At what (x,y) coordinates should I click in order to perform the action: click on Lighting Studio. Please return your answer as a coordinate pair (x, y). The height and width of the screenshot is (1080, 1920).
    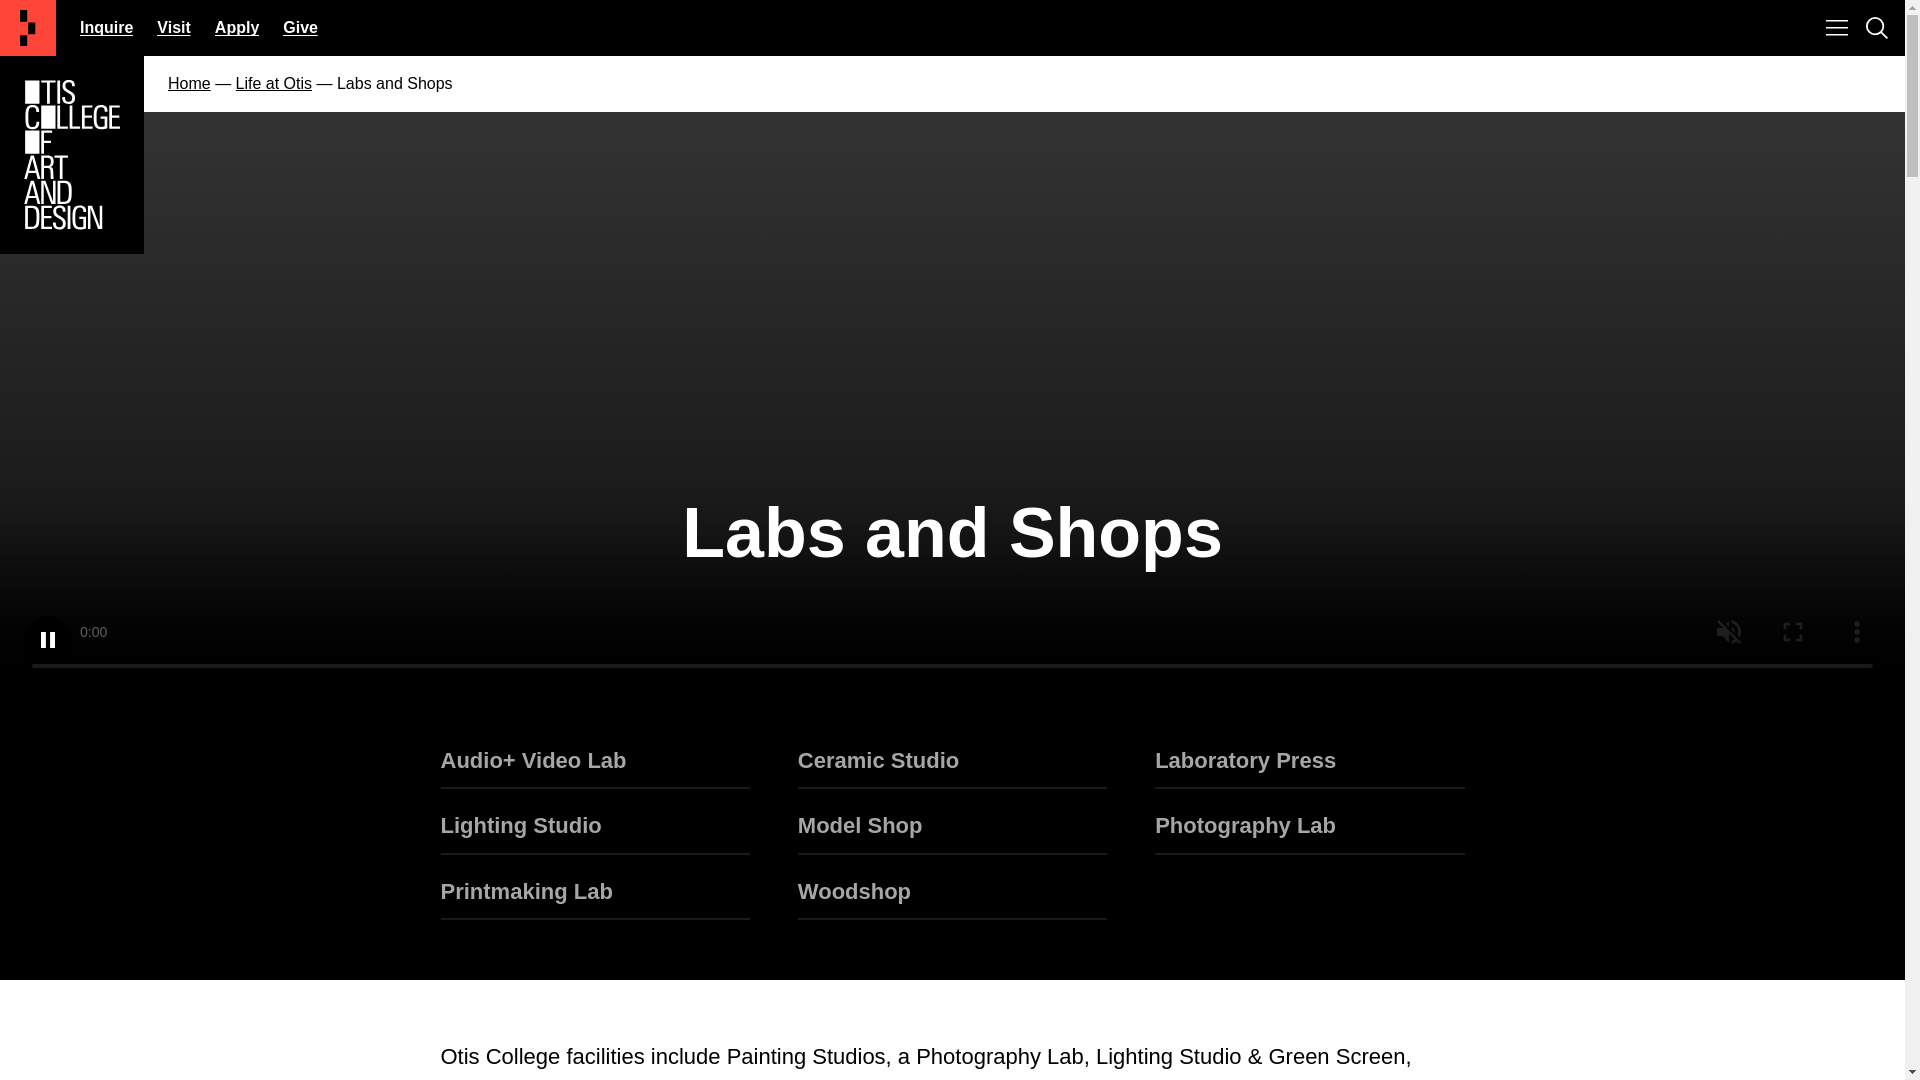
    Looking at the image, I should click on (594, 834).